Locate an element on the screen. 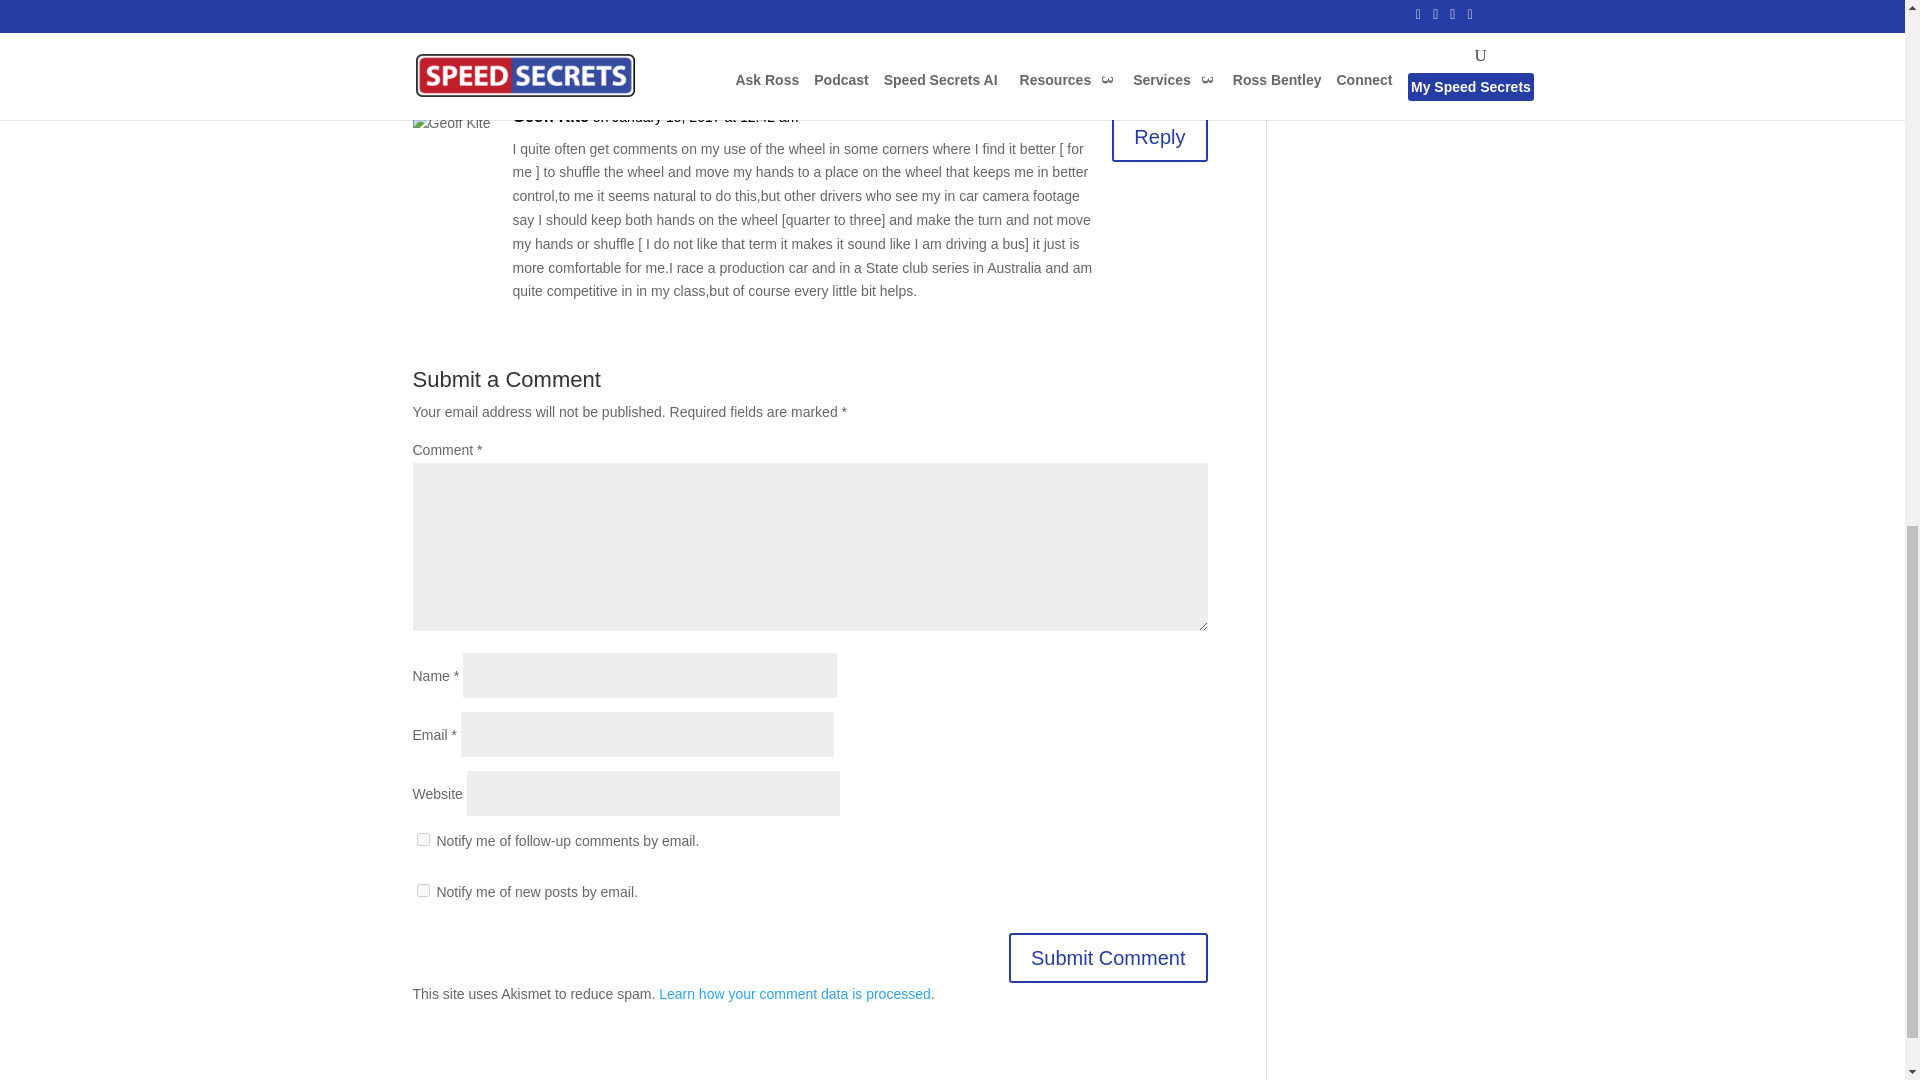  Submit Comment is located at coordinates (1108, 958).